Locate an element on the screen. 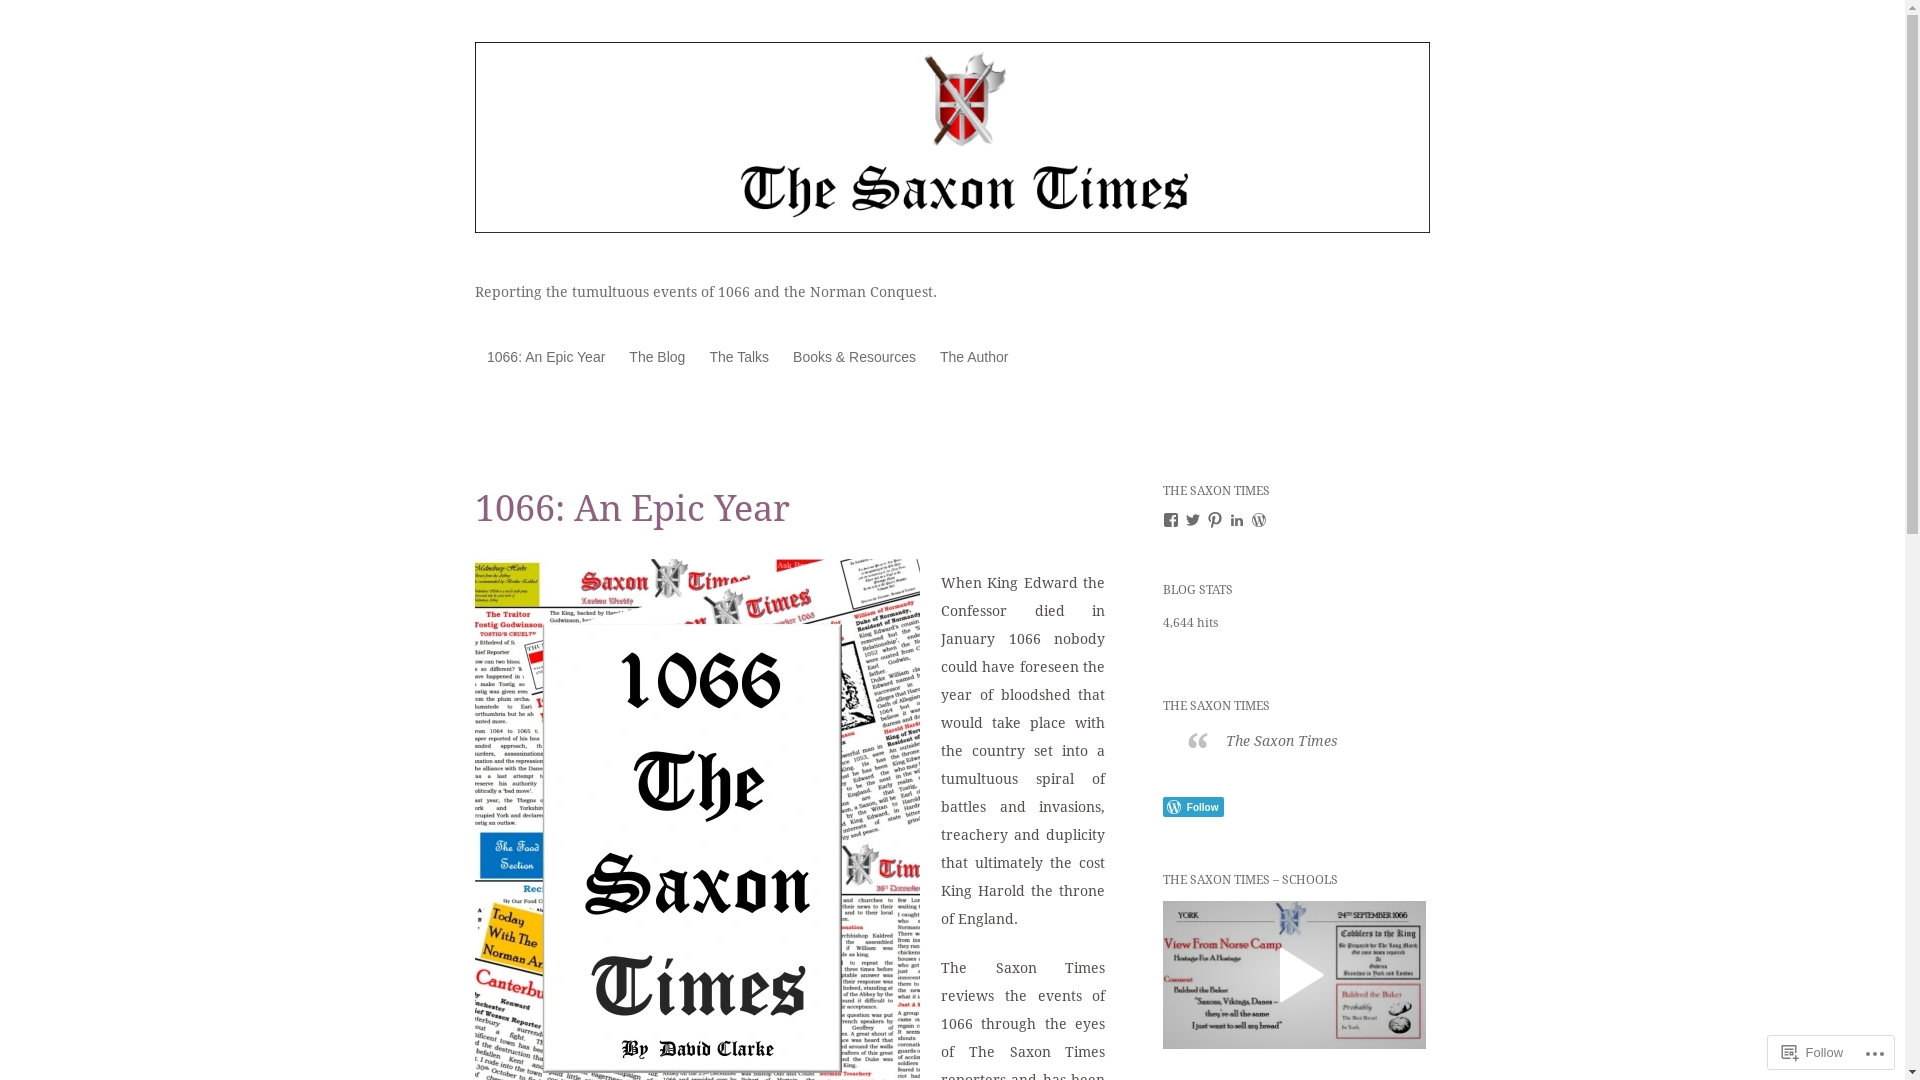 The height and width of the screenshot is (1080, 1920). Follow Button is located at coordinates (1294, 807).